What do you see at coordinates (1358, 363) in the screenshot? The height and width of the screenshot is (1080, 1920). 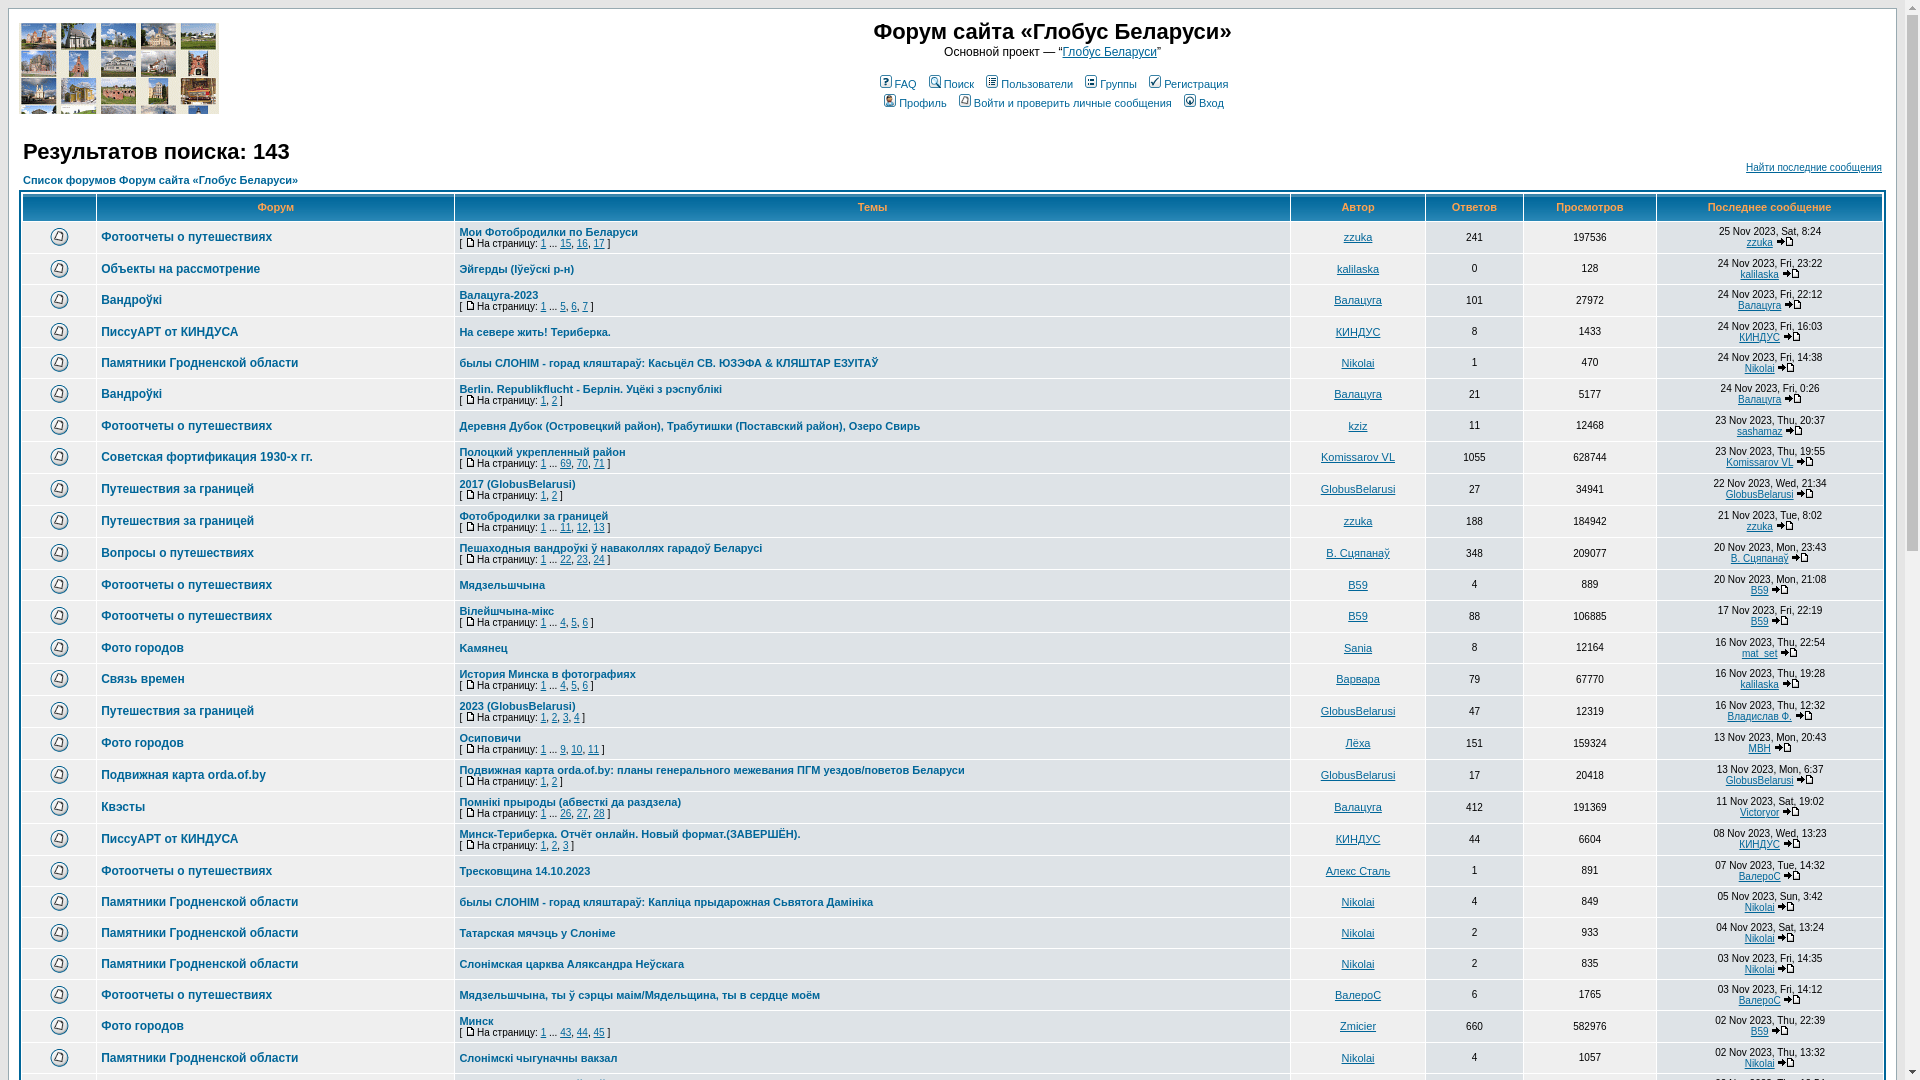 I see `Nikolai` at bounding box center [1358, 363].